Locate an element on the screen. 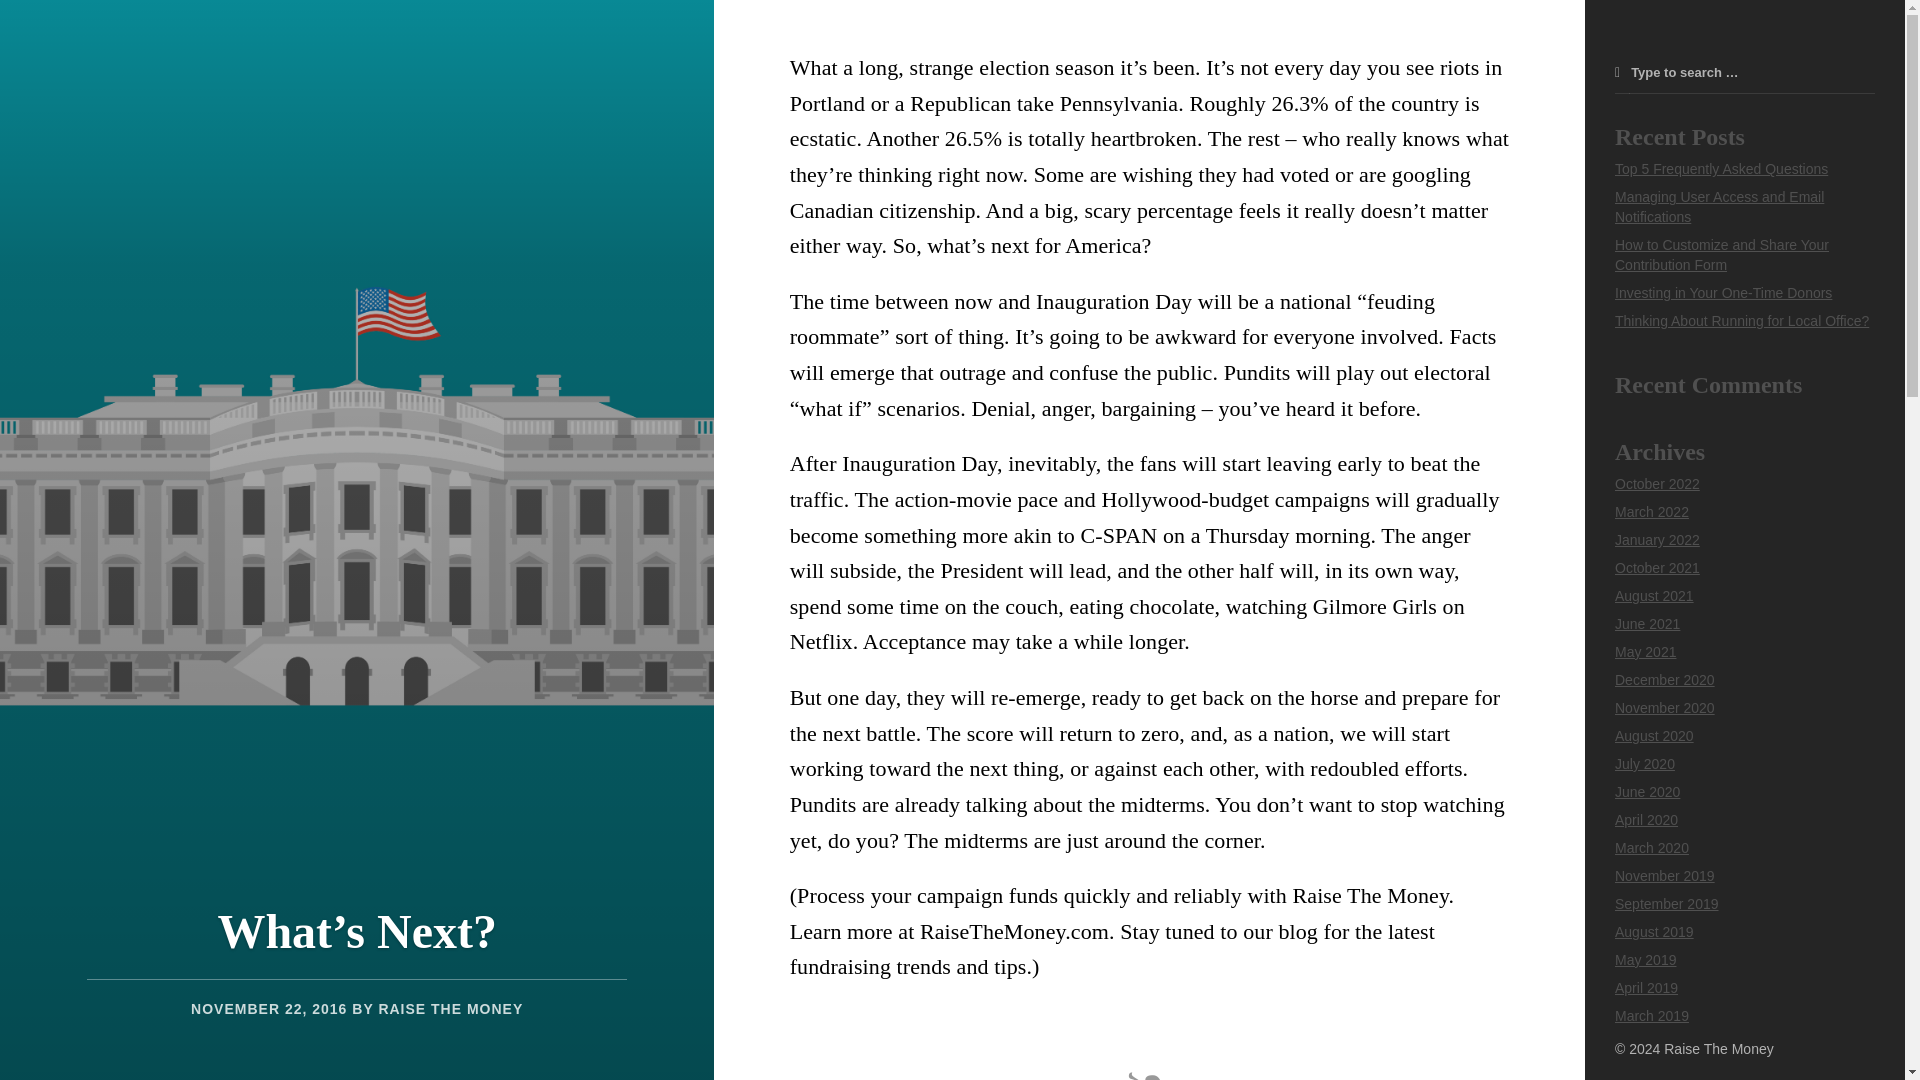 Image resolution: width=1920 pixels, height=1080 pixels. March 2022 is located at coordinates (1652, 512).